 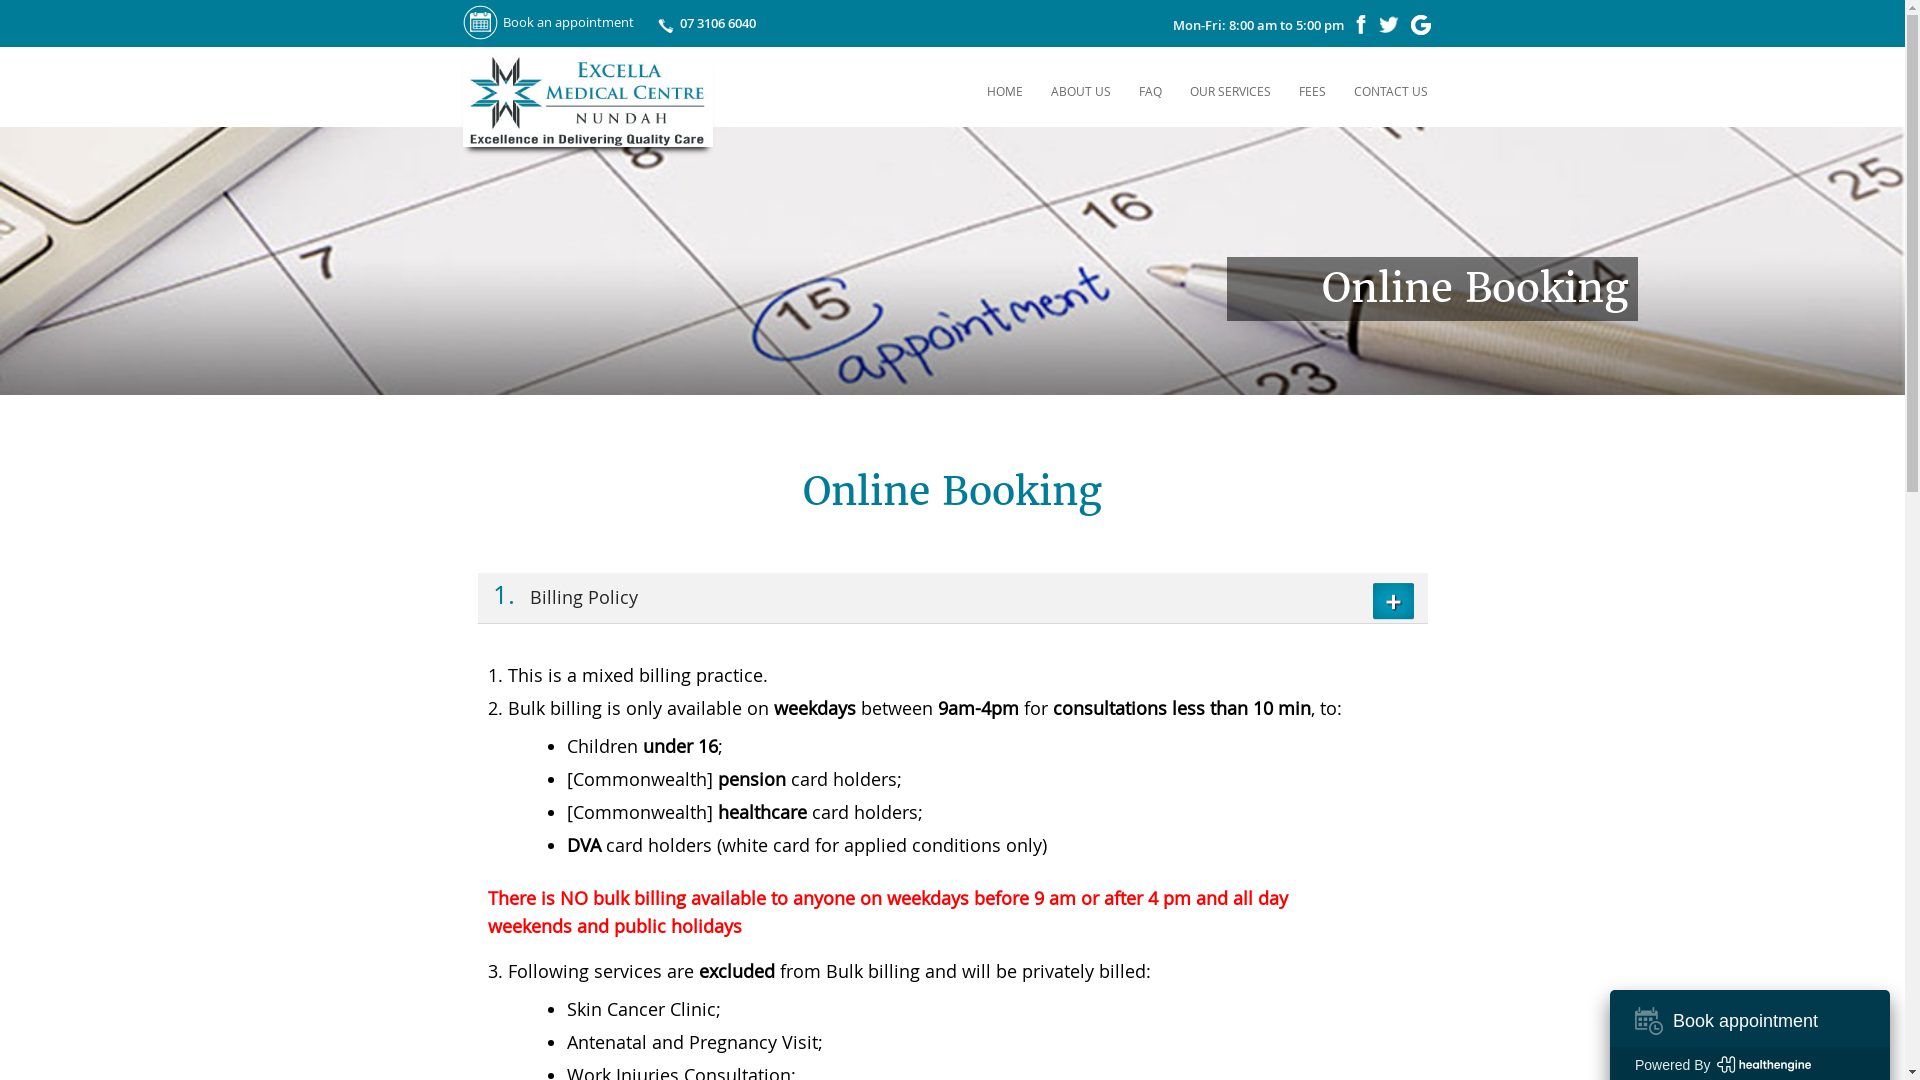 What do you see at coordinates (1312, 91) in the screenshot?
I see `FEES` at bounding box center [1312, 91].